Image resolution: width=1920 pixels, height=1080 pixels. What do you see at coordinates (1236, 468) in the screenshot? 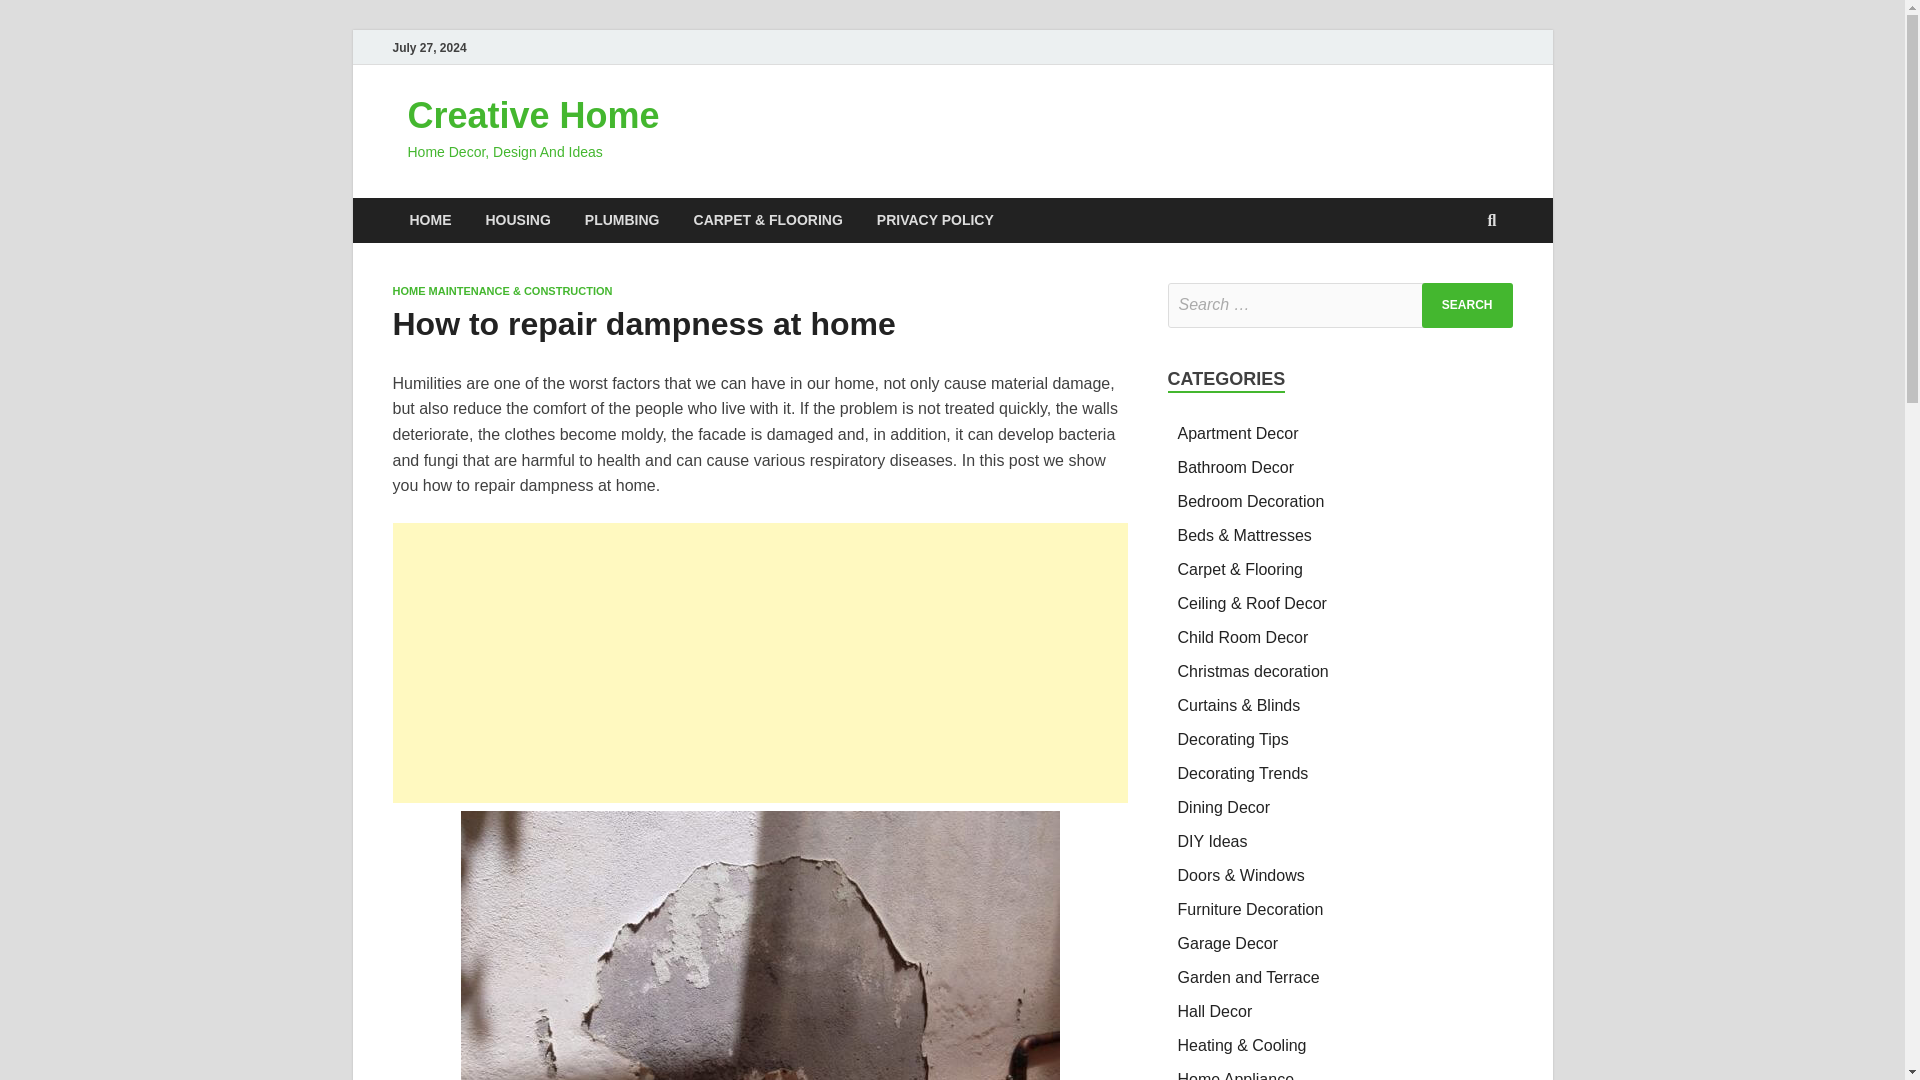
I see `Bathroom Decor` at bounding box center [1236, 468].